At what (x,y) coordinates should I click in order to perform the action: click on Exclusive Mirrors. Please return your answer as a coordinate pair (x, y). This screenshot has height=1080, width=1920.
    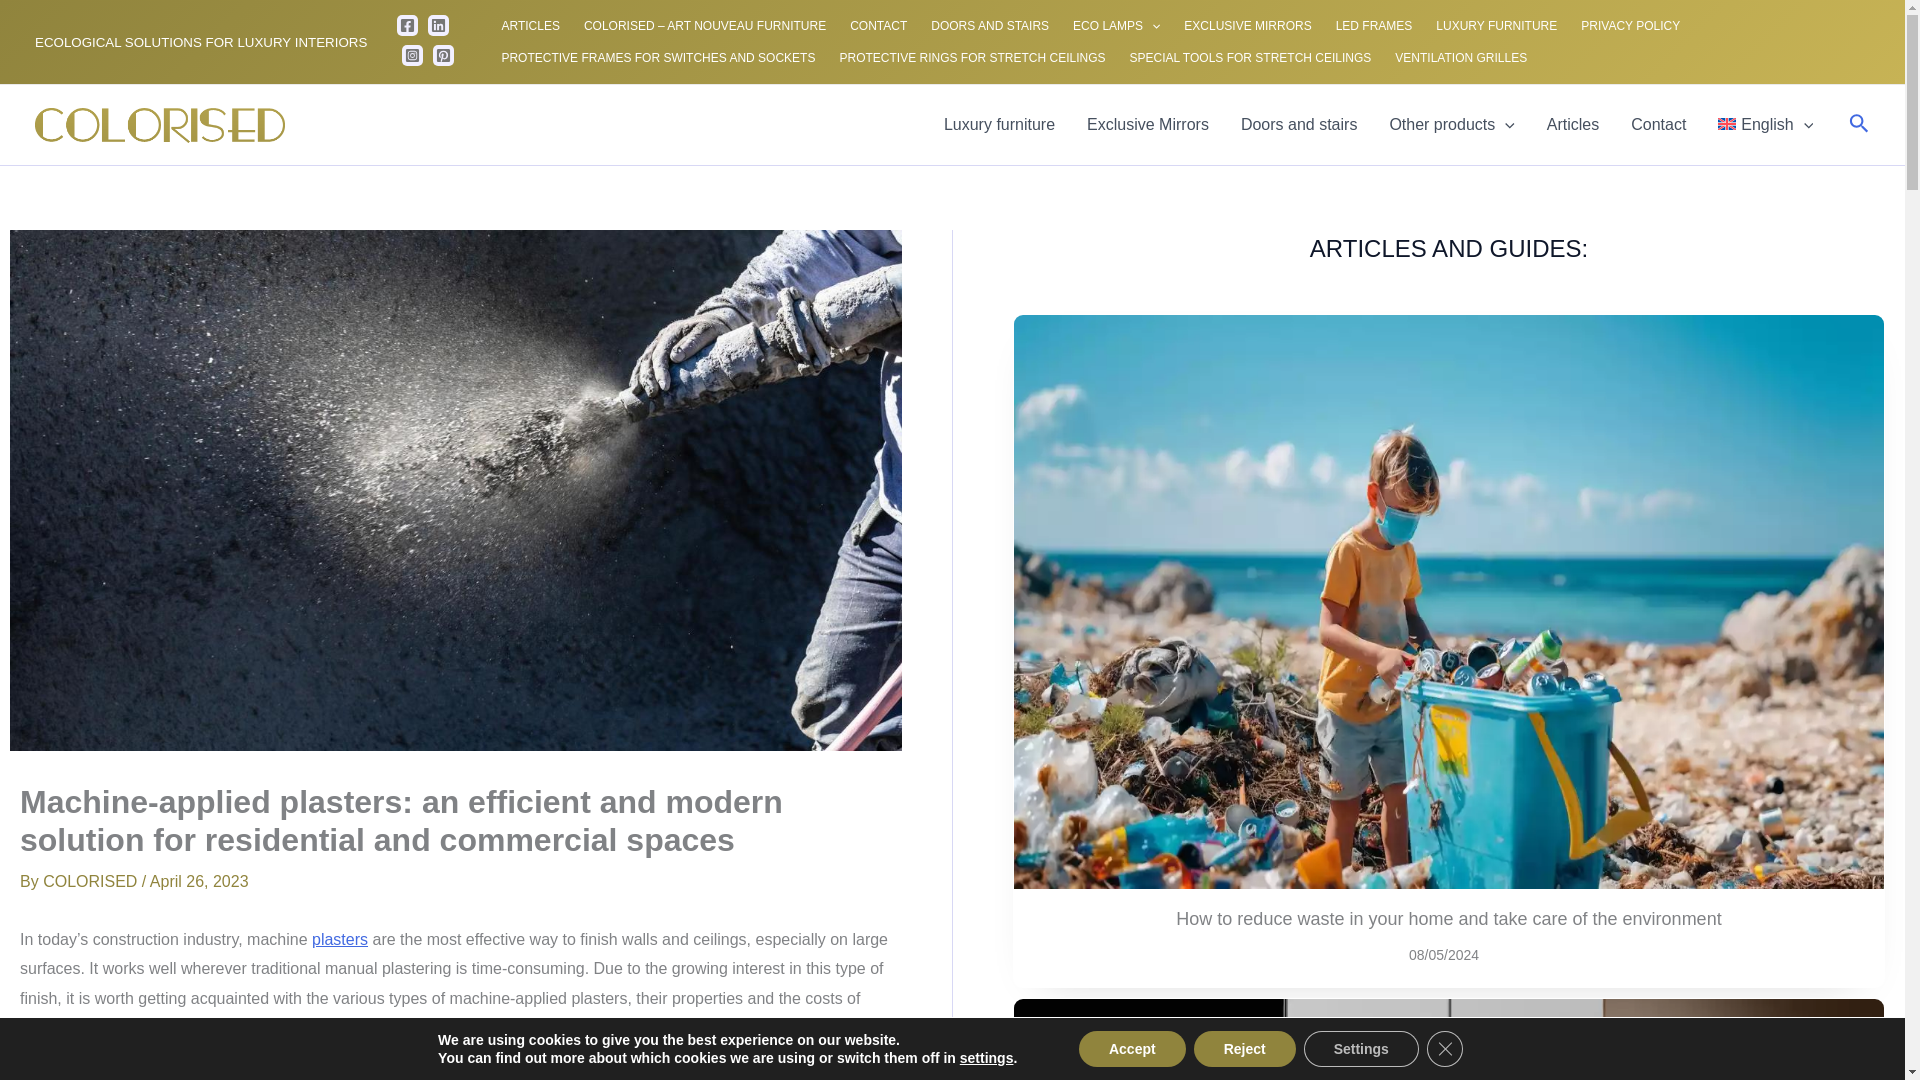
    Looking at the image, I should click on (1148, 125).